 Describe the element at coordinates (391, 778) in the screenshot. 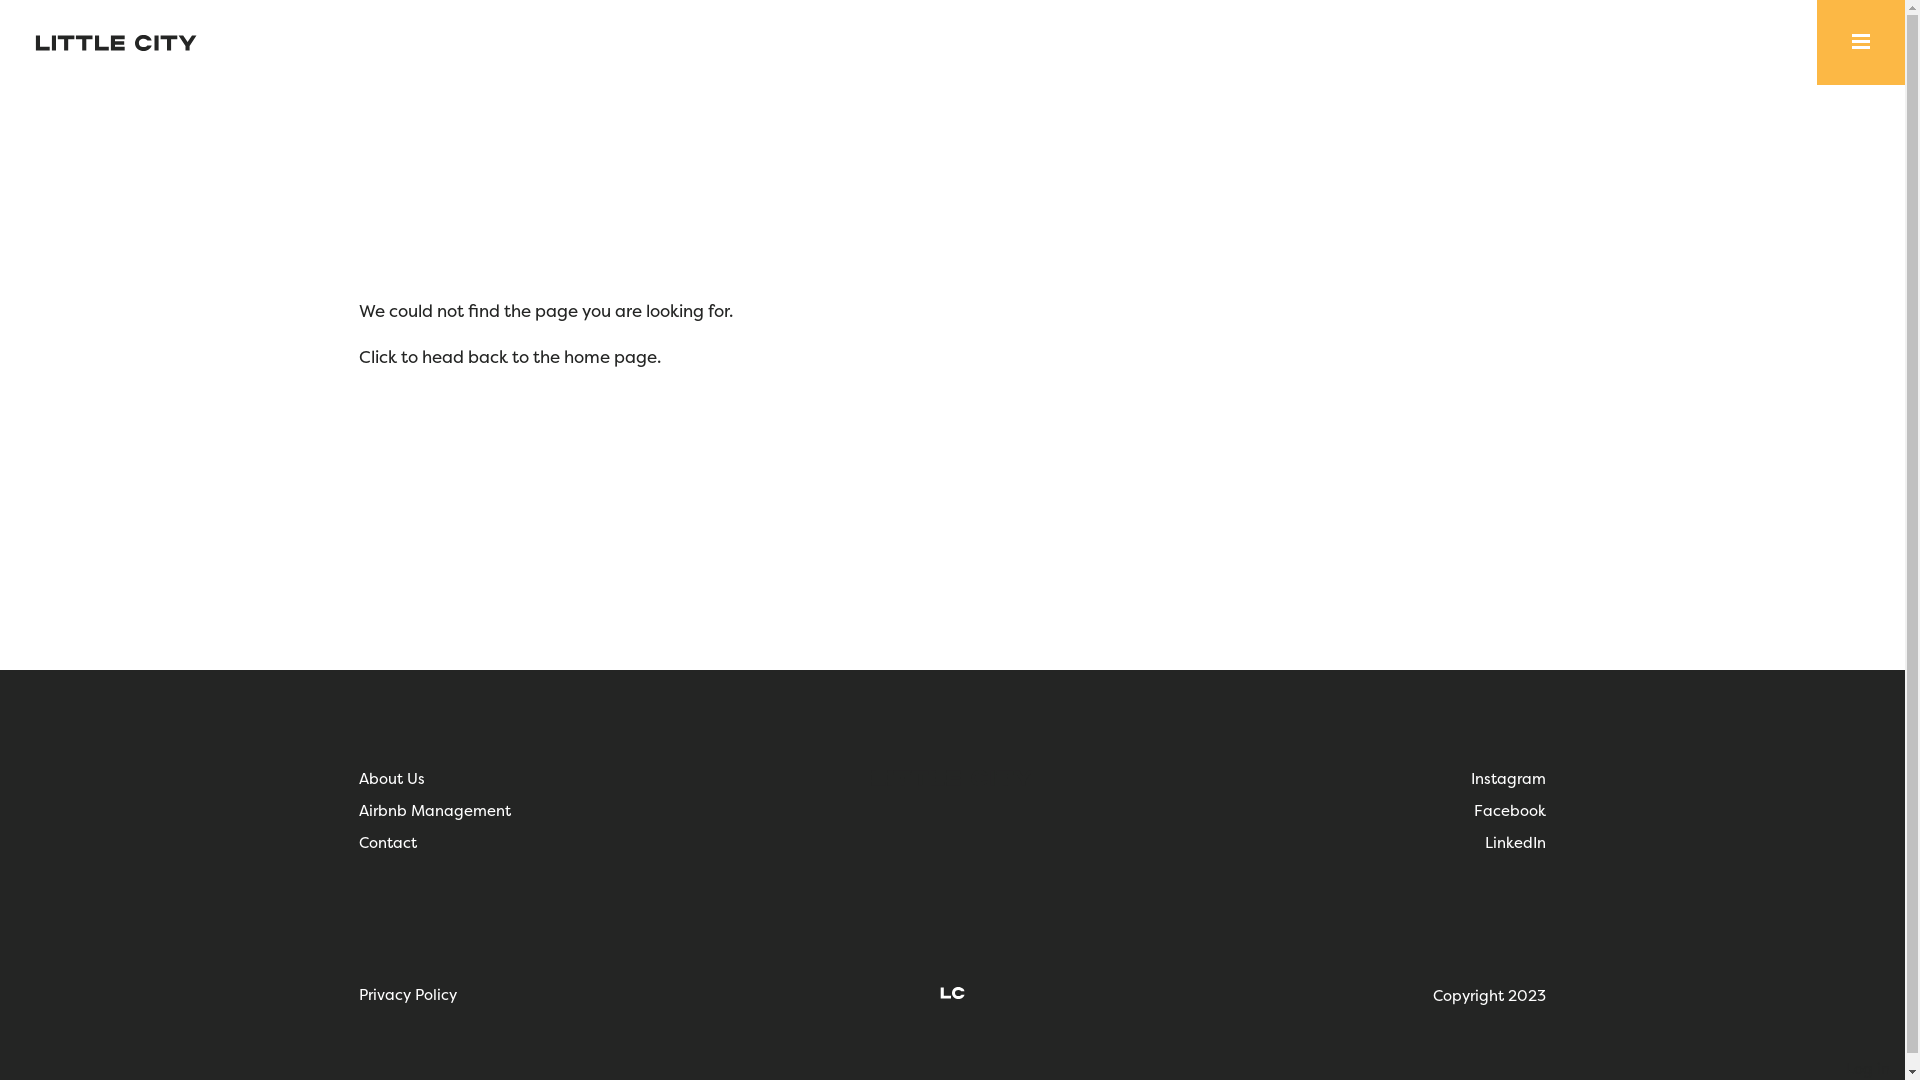

I see `About Us` at that location.